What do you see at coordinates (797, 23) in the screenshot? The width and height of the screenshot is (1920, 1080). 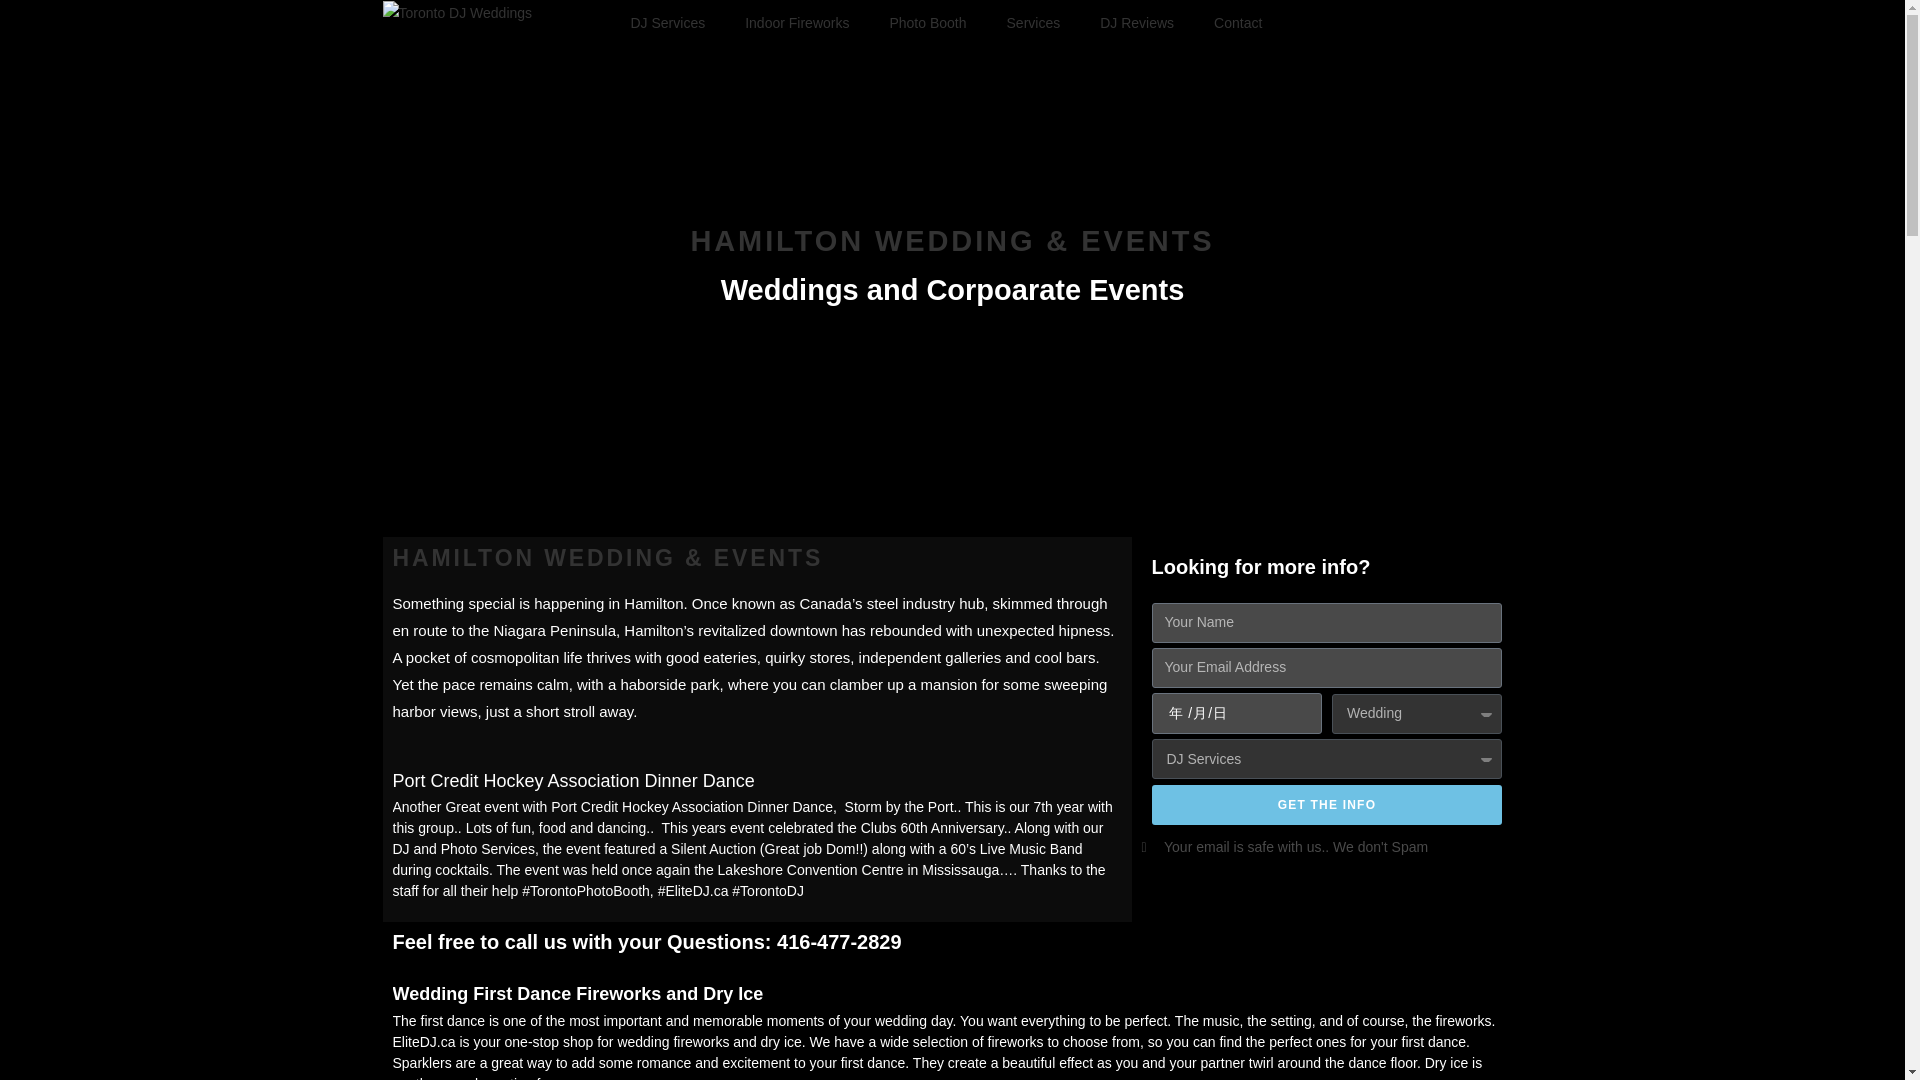 I see `Indoor Fireworks` at bounding box center [797, 23].